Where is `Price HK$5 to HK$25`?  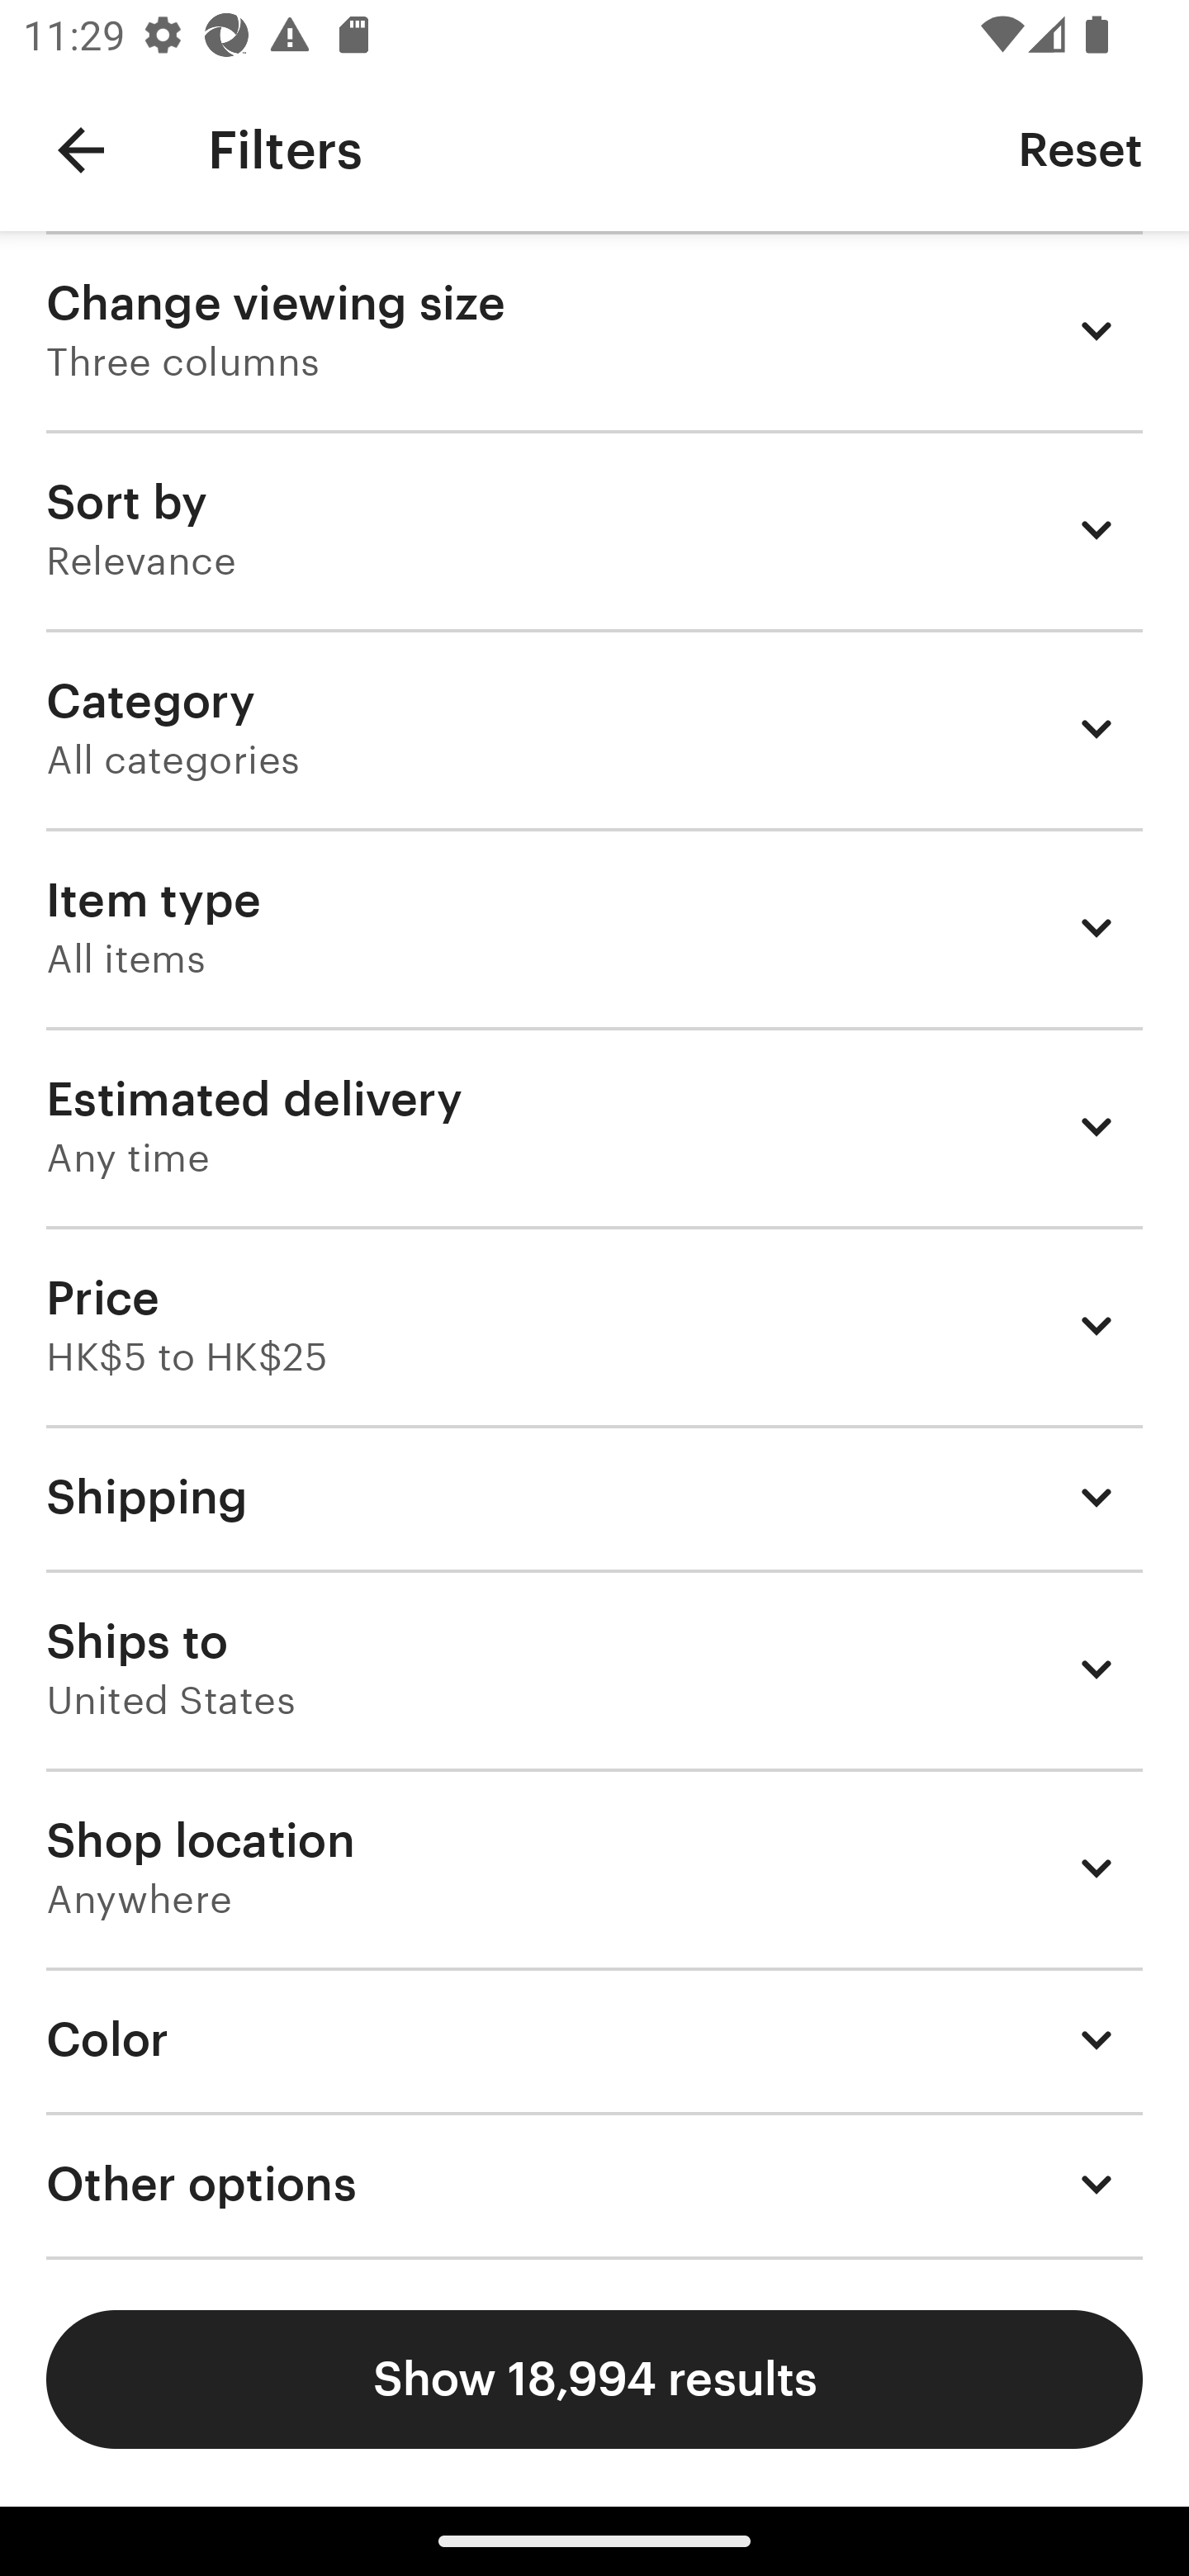
Price HK$5 to HK$25 is located at coordinates (594, 1325).